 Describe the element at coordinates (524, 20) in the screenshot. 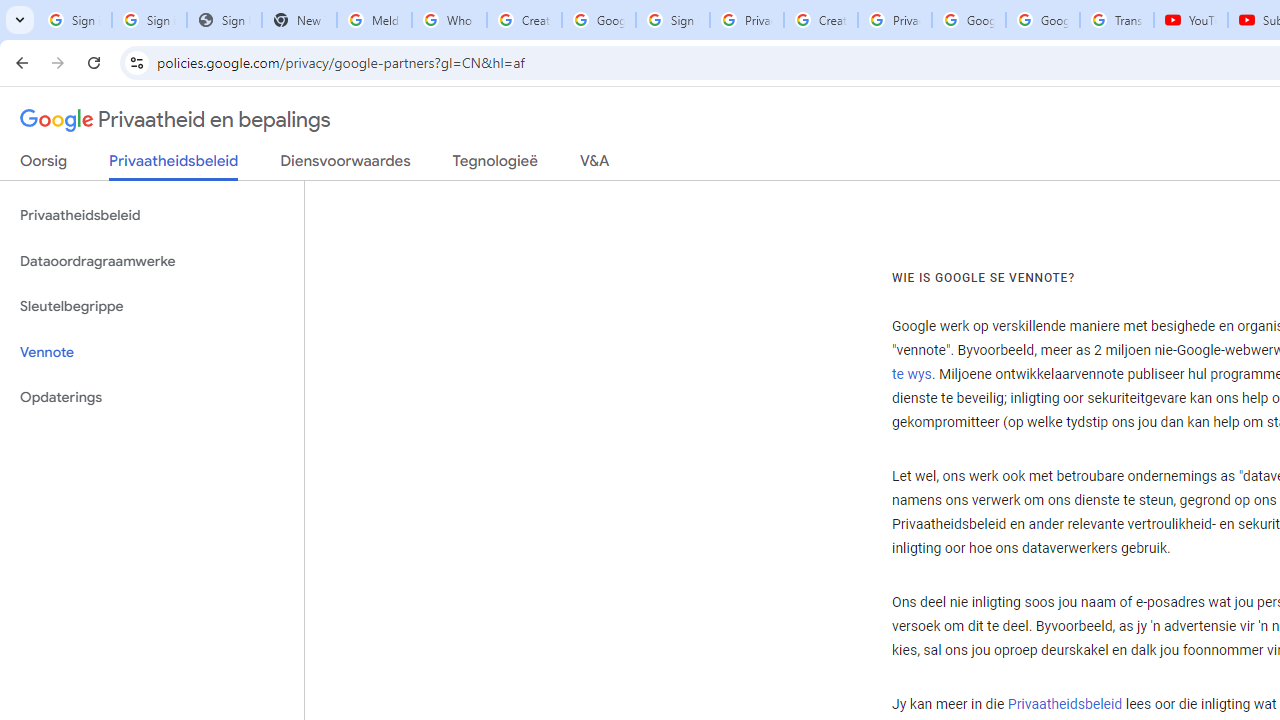

I see `Create your Google Account` at that location.